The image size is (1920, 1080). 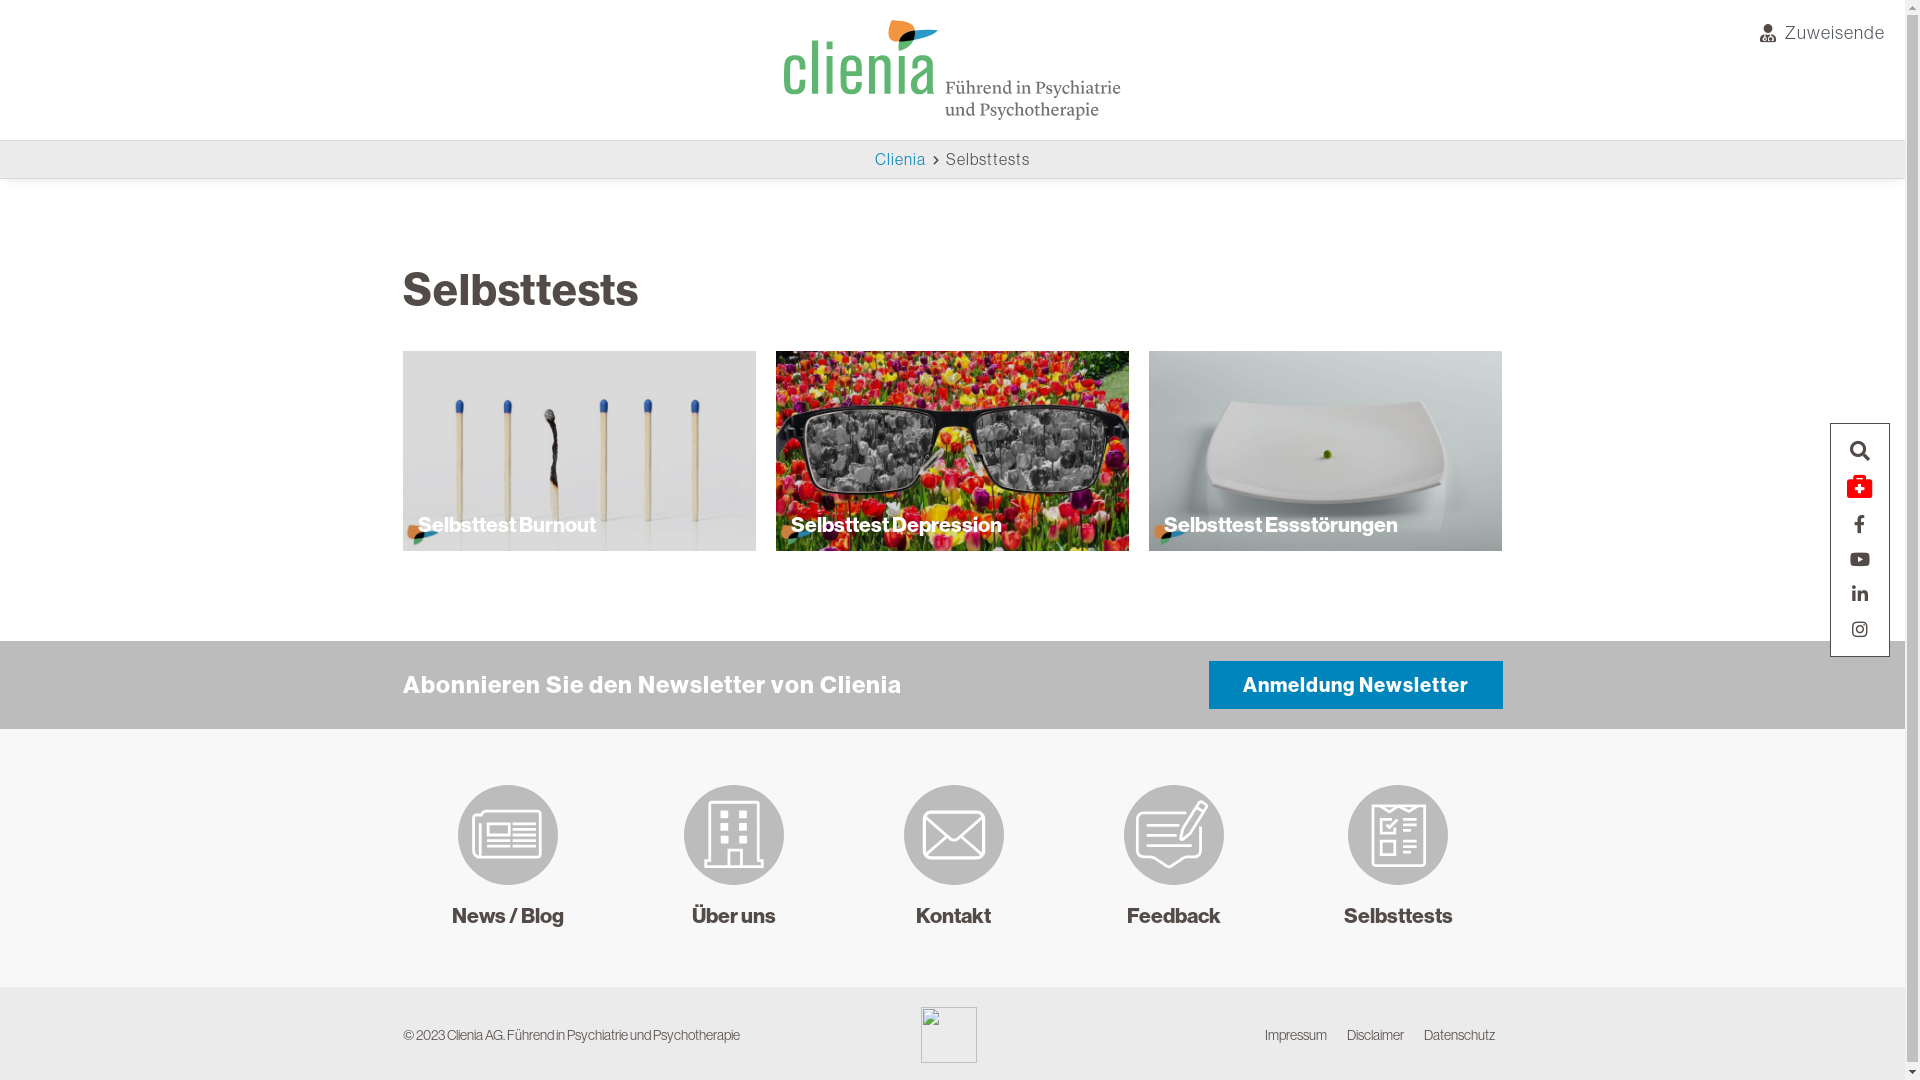 What do you see at coordinates (952, 451) in the screenshot?
I see `Selbsttests 2` at bounding box center [952, 451].